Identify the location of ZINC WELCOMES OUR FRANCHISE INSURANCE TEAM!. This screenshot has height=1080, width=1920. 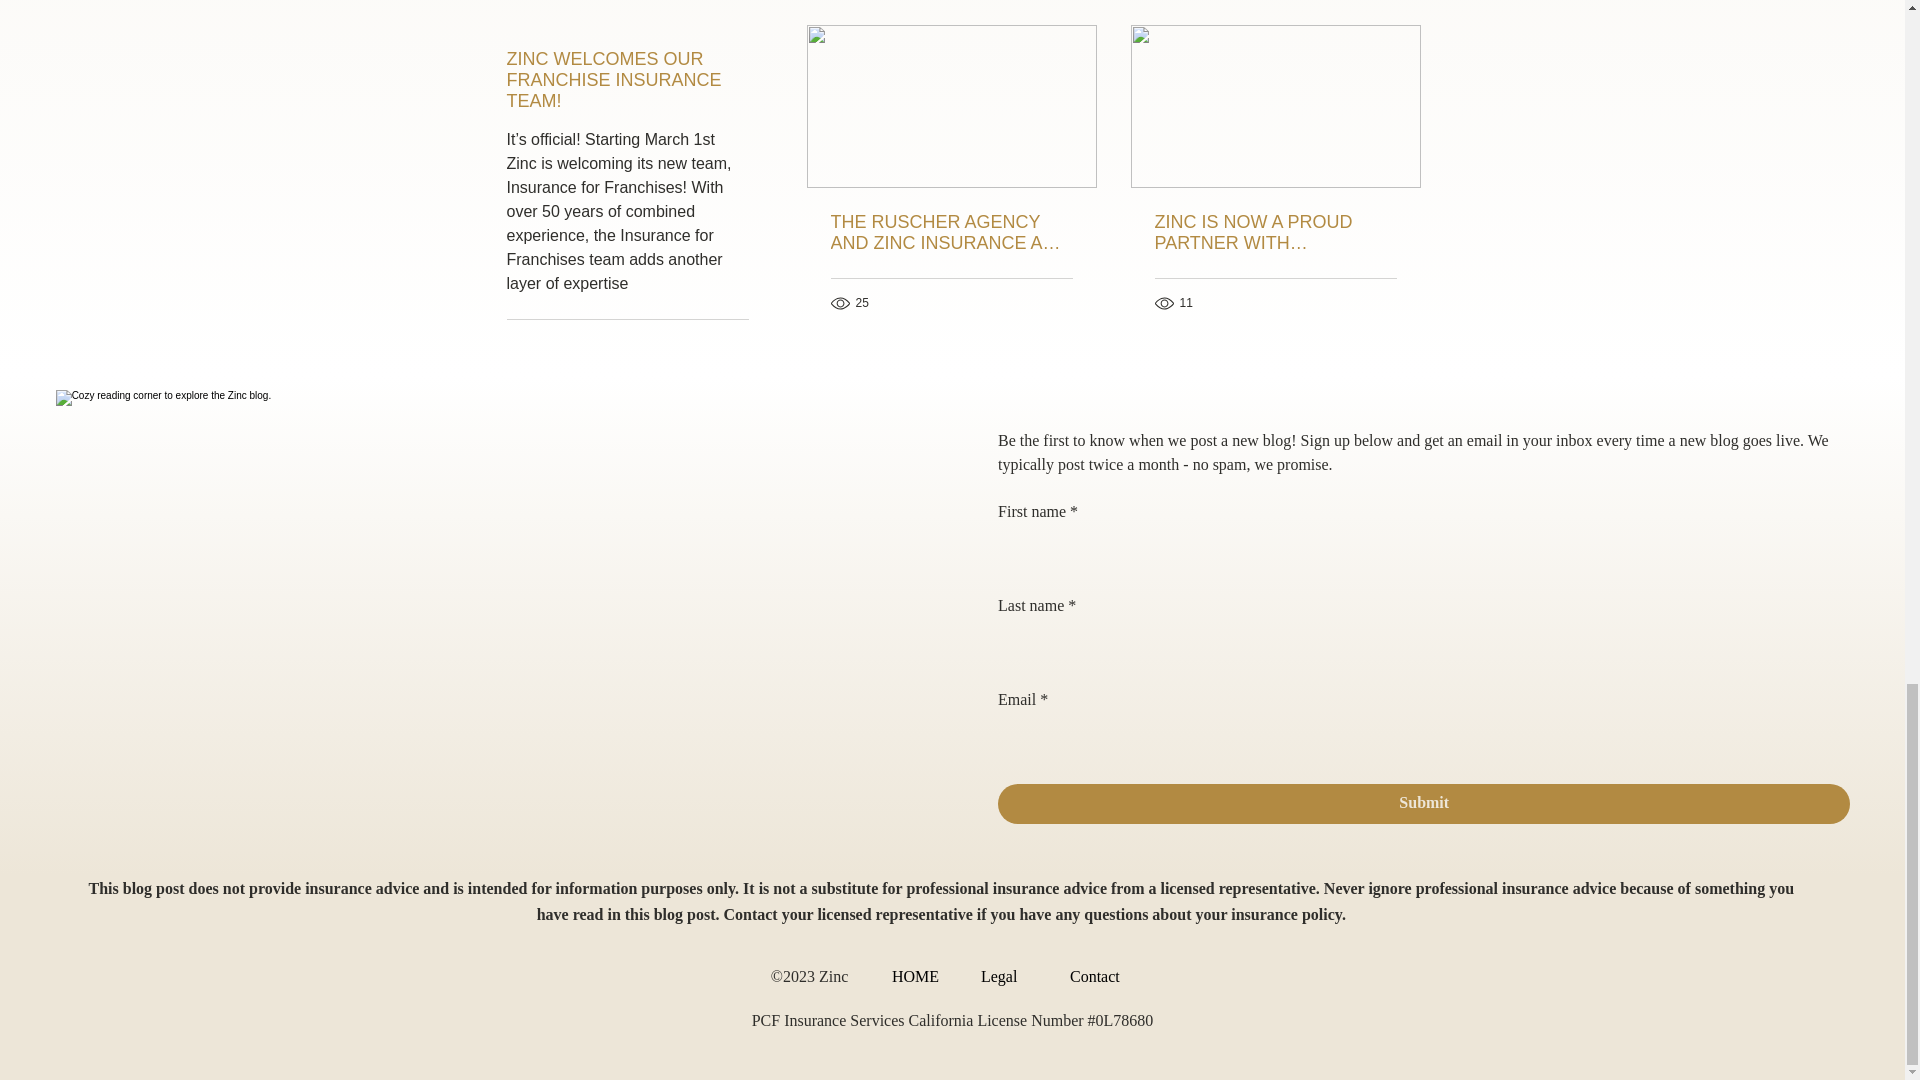
(627, 80).